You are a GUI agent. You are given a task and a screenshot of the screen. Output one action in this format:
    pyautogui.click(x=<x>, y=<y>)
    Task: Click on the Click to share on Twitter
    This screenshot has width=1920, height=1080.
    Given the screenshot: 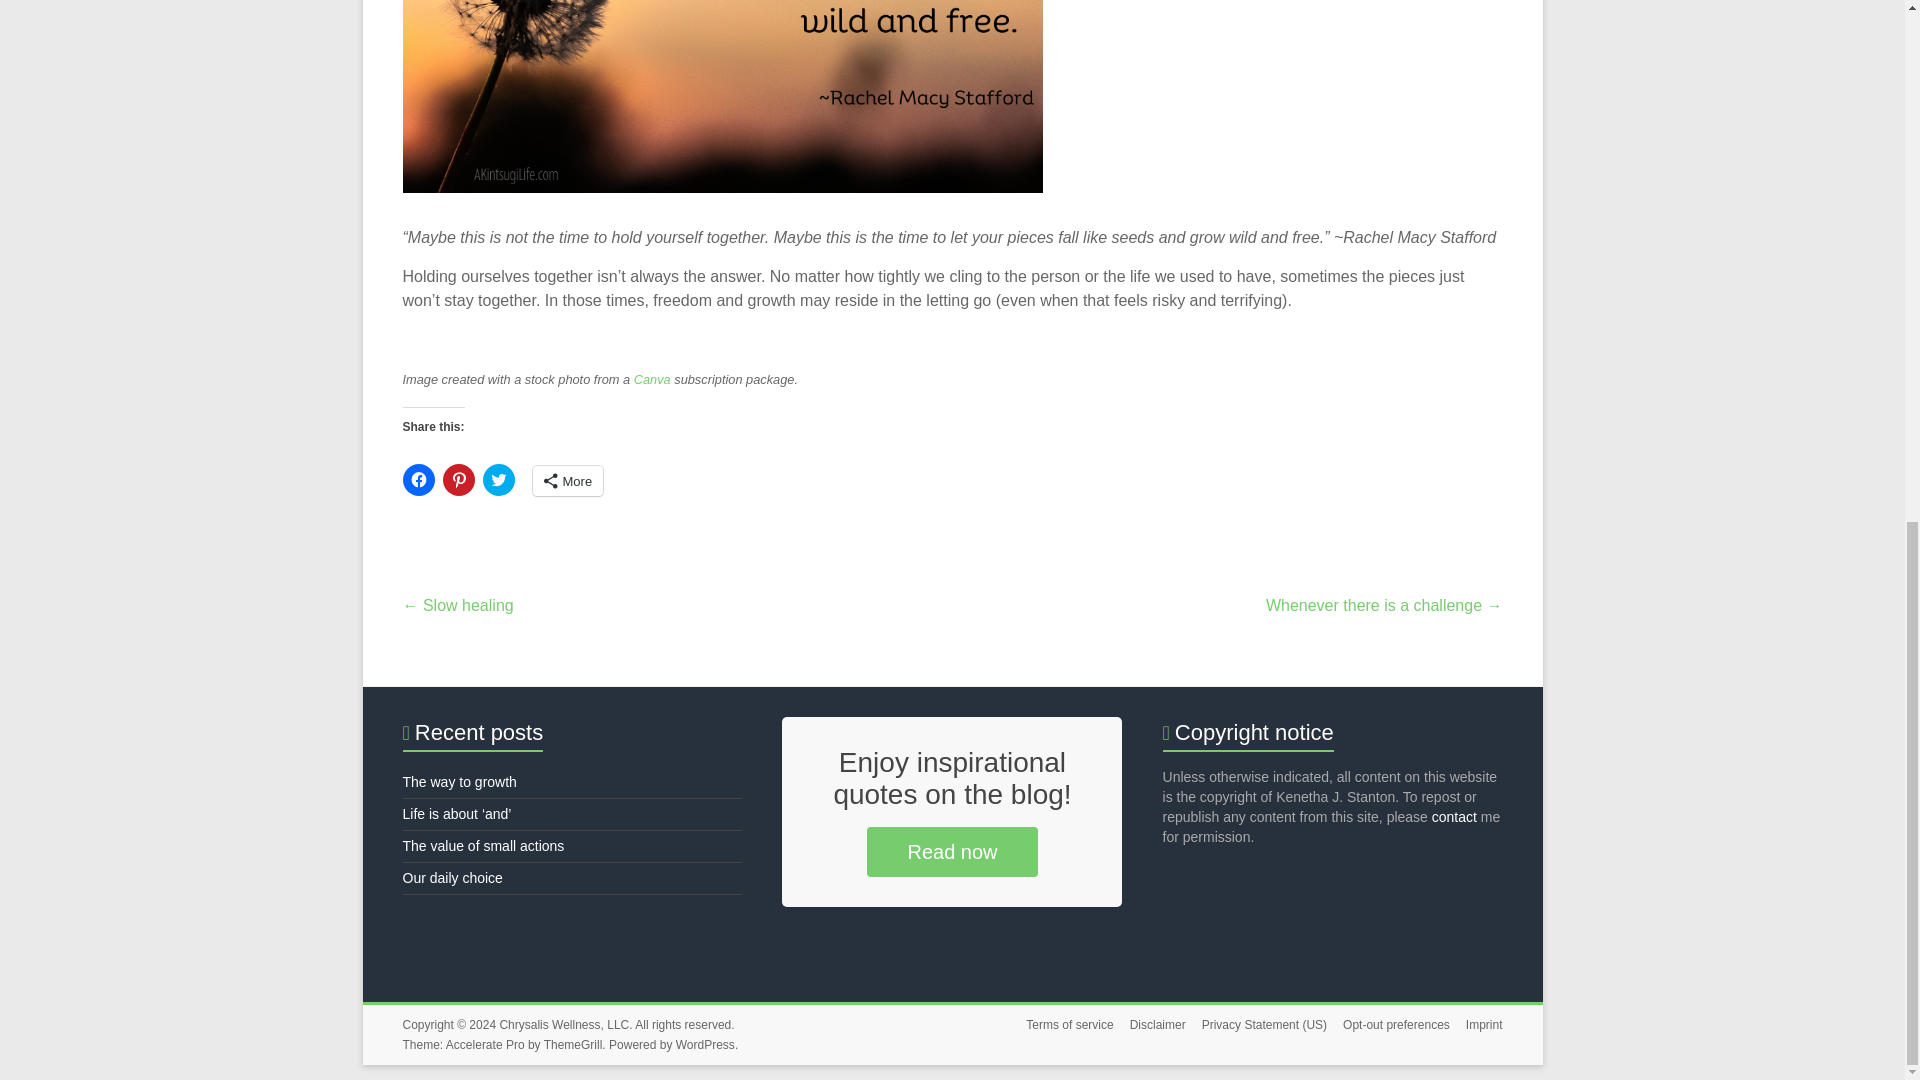 What is the action you would take?
    pyautogui.click(x=498, y=480)
    